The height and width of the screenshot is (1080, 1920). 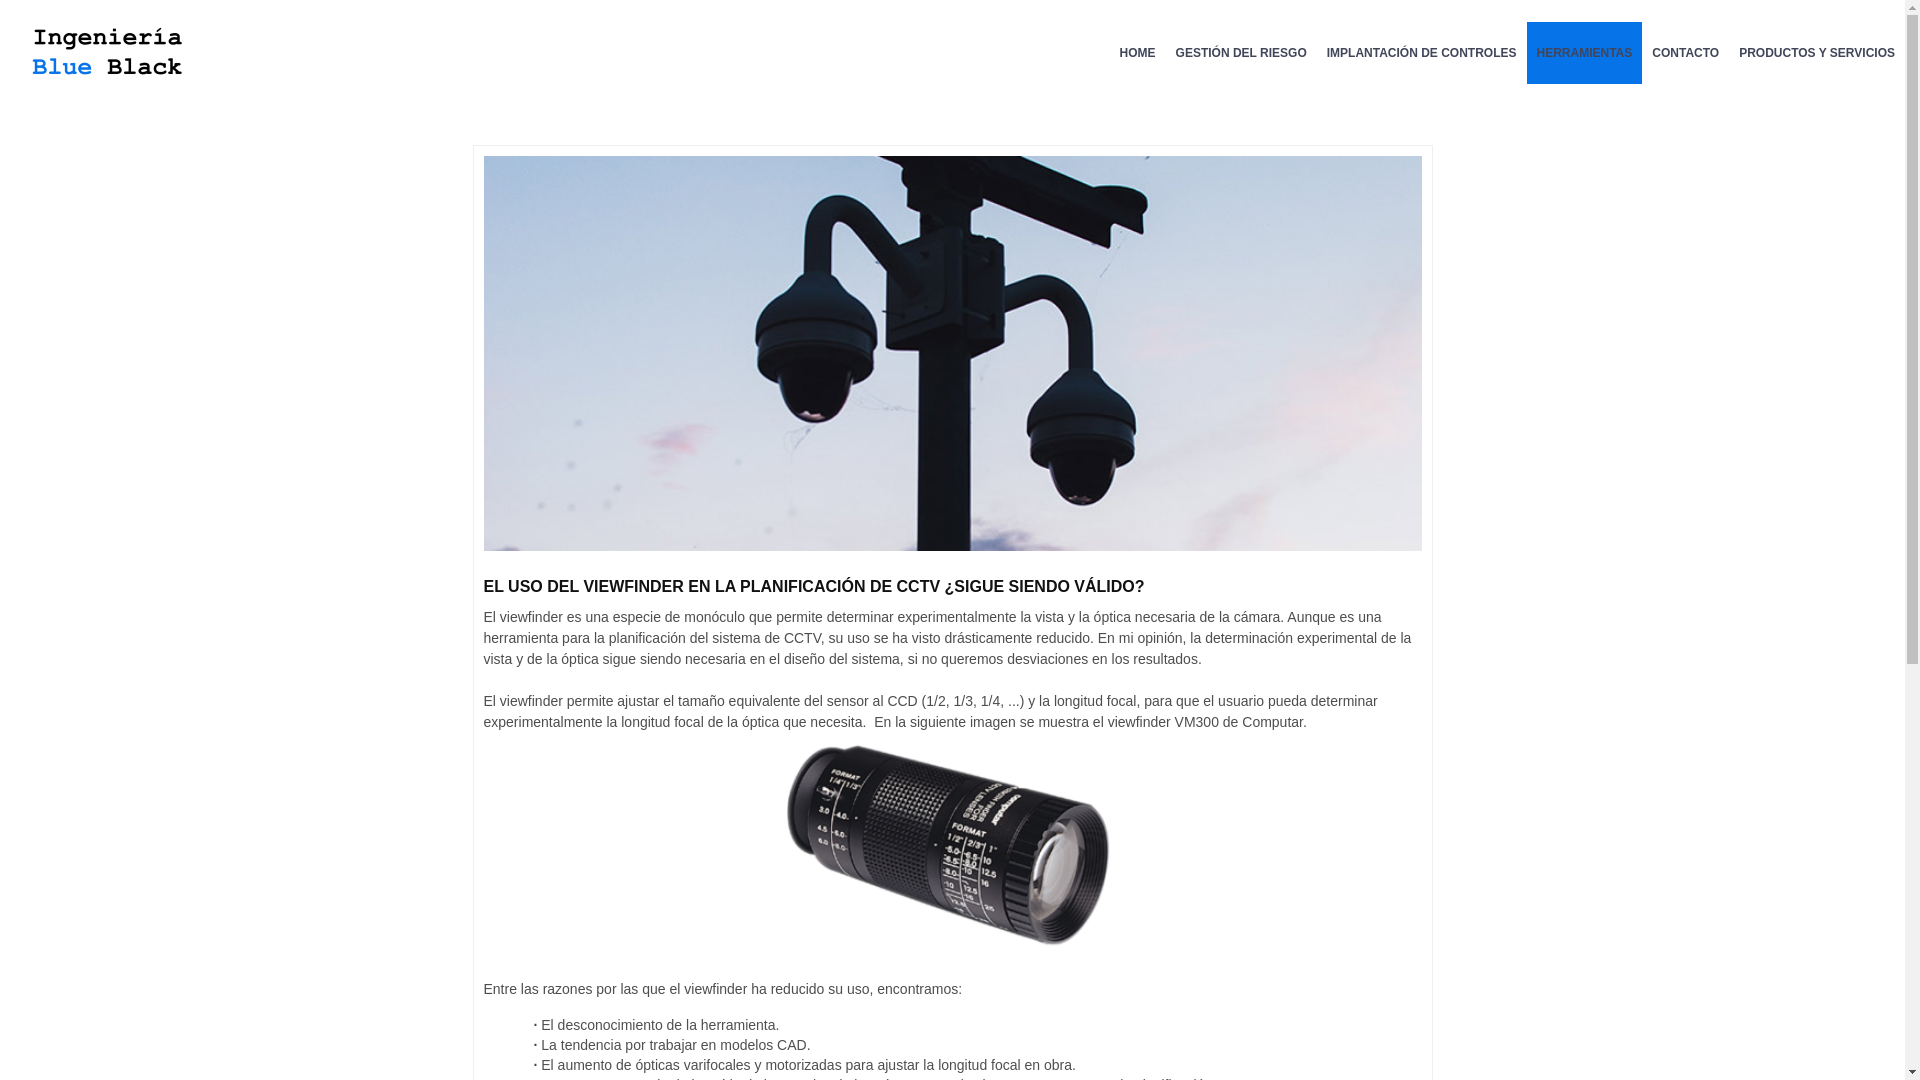 I want to click on PRODUCTOS Y SERVICIOS, so click(x=1817, y=53).